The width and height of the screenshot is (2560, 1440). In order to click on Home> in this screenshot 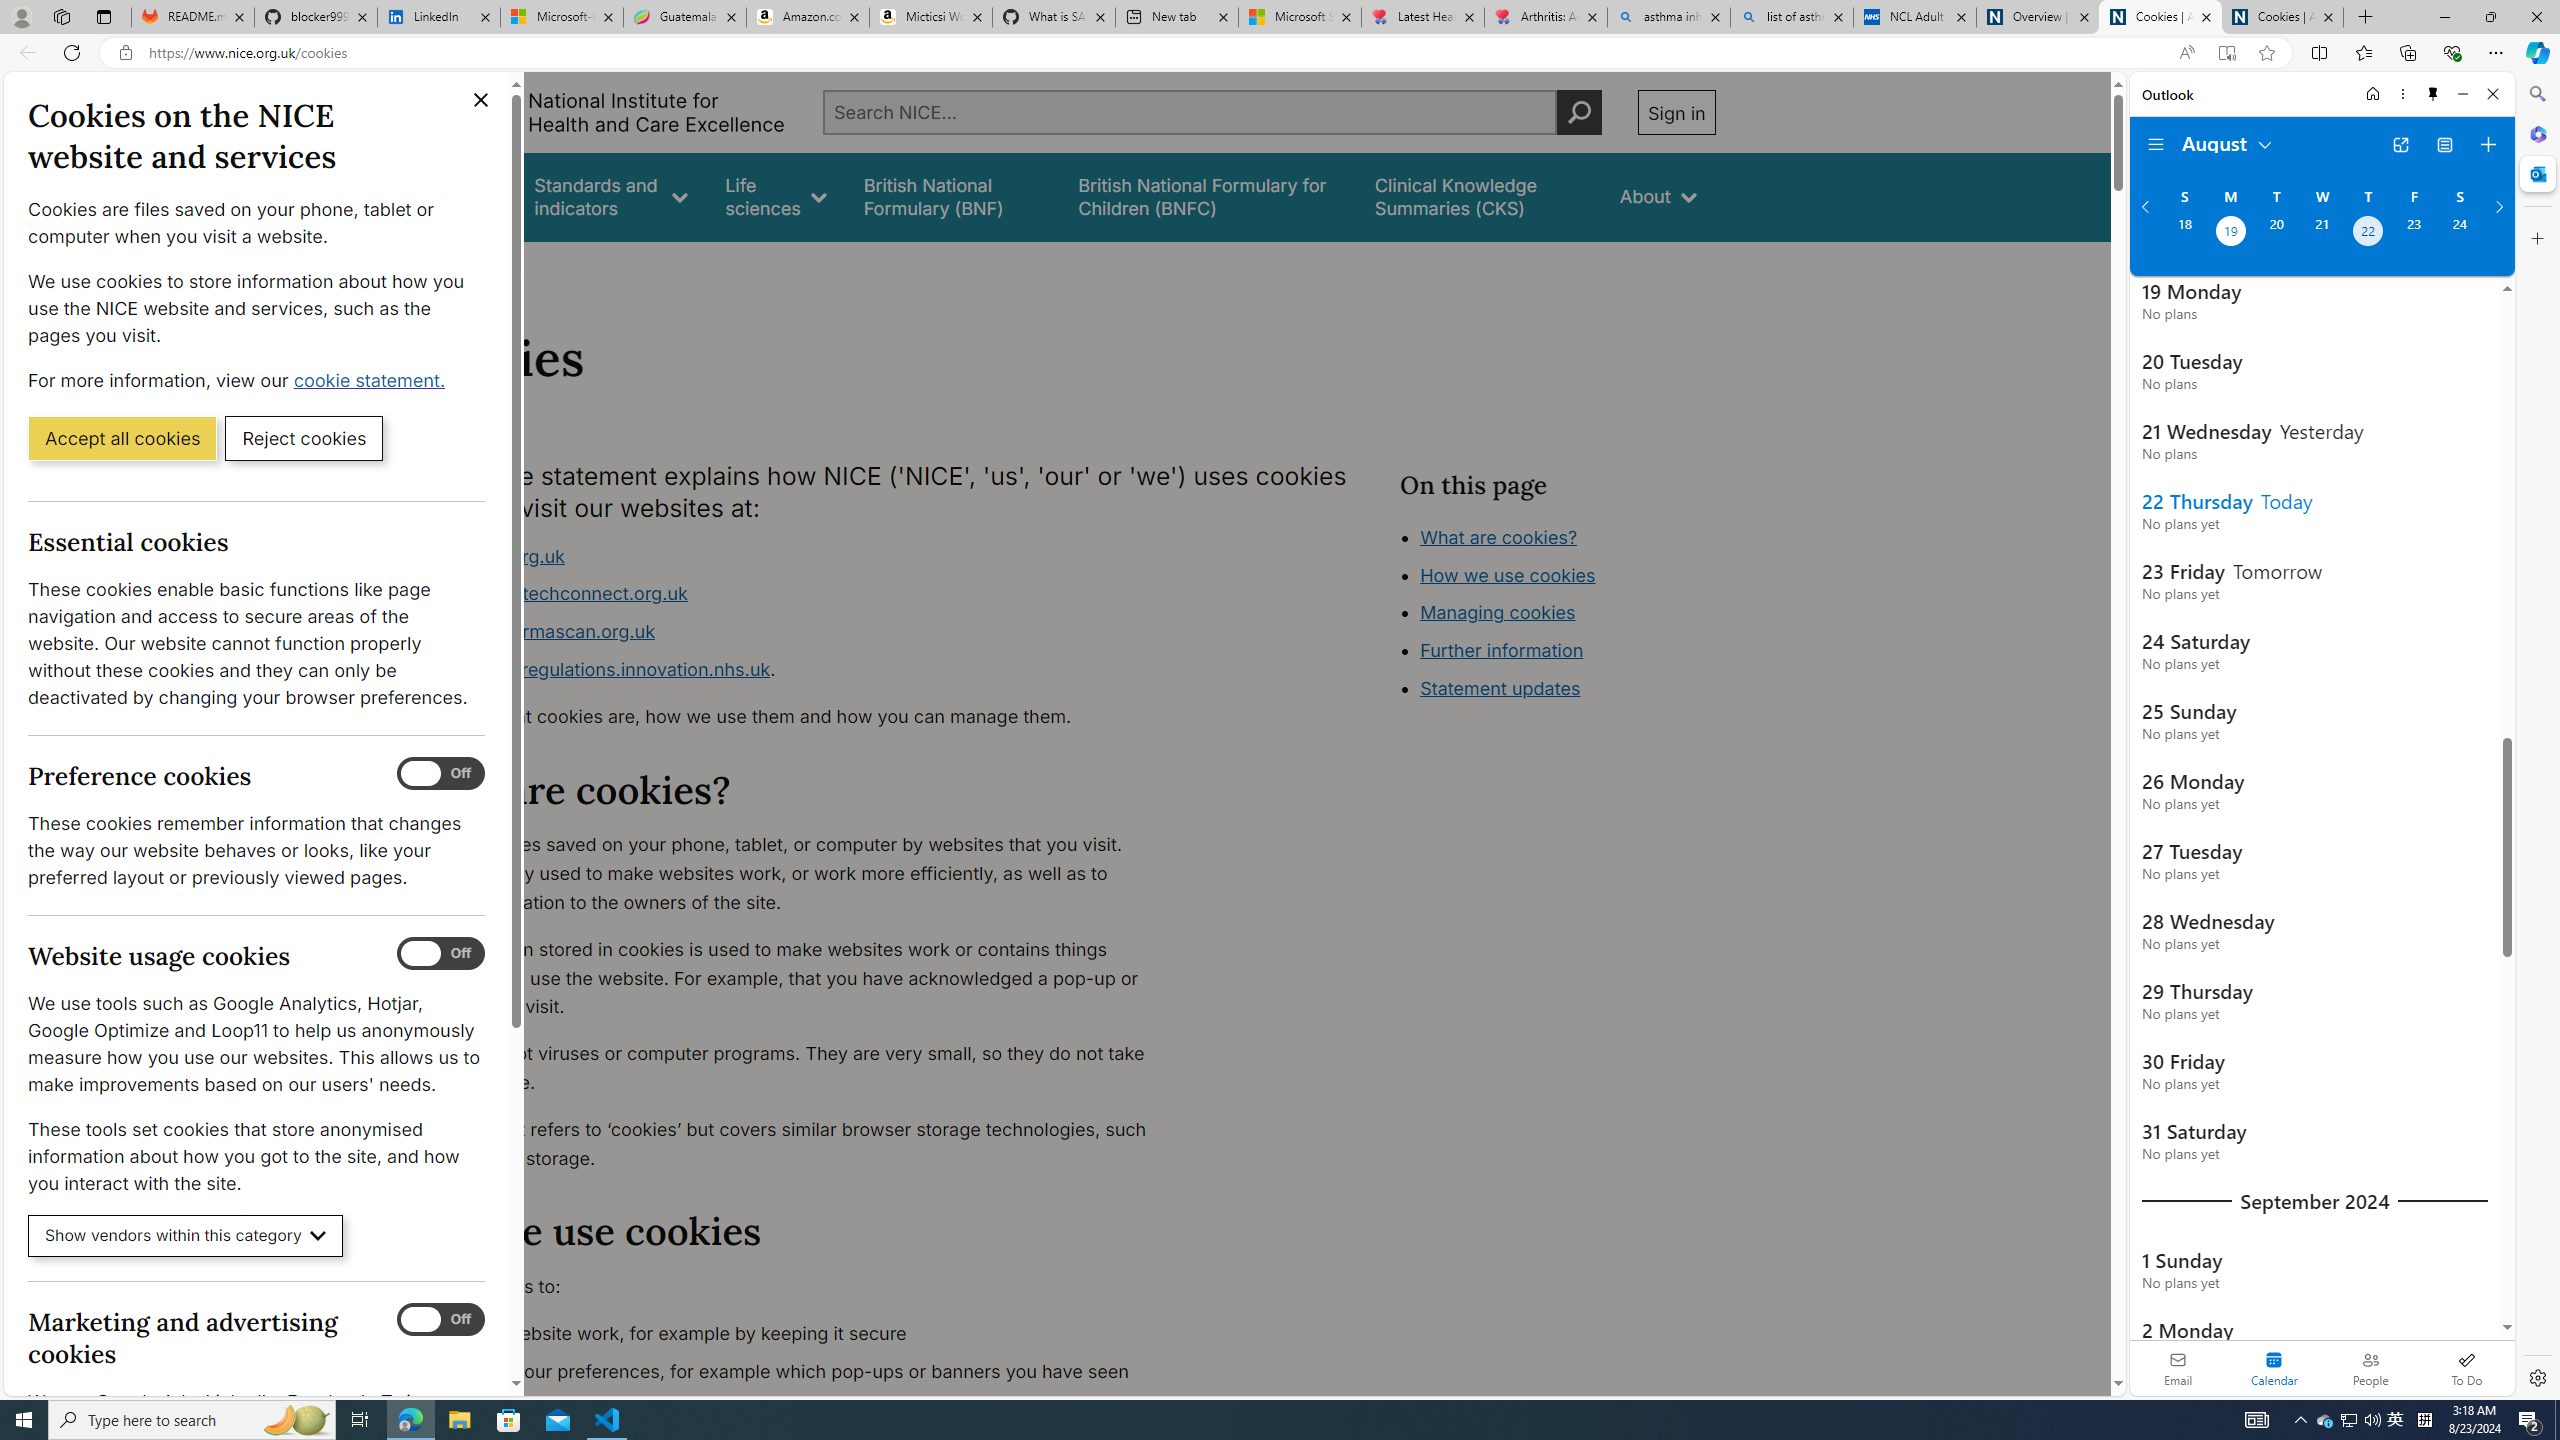, I will do `click(434, 268)`.